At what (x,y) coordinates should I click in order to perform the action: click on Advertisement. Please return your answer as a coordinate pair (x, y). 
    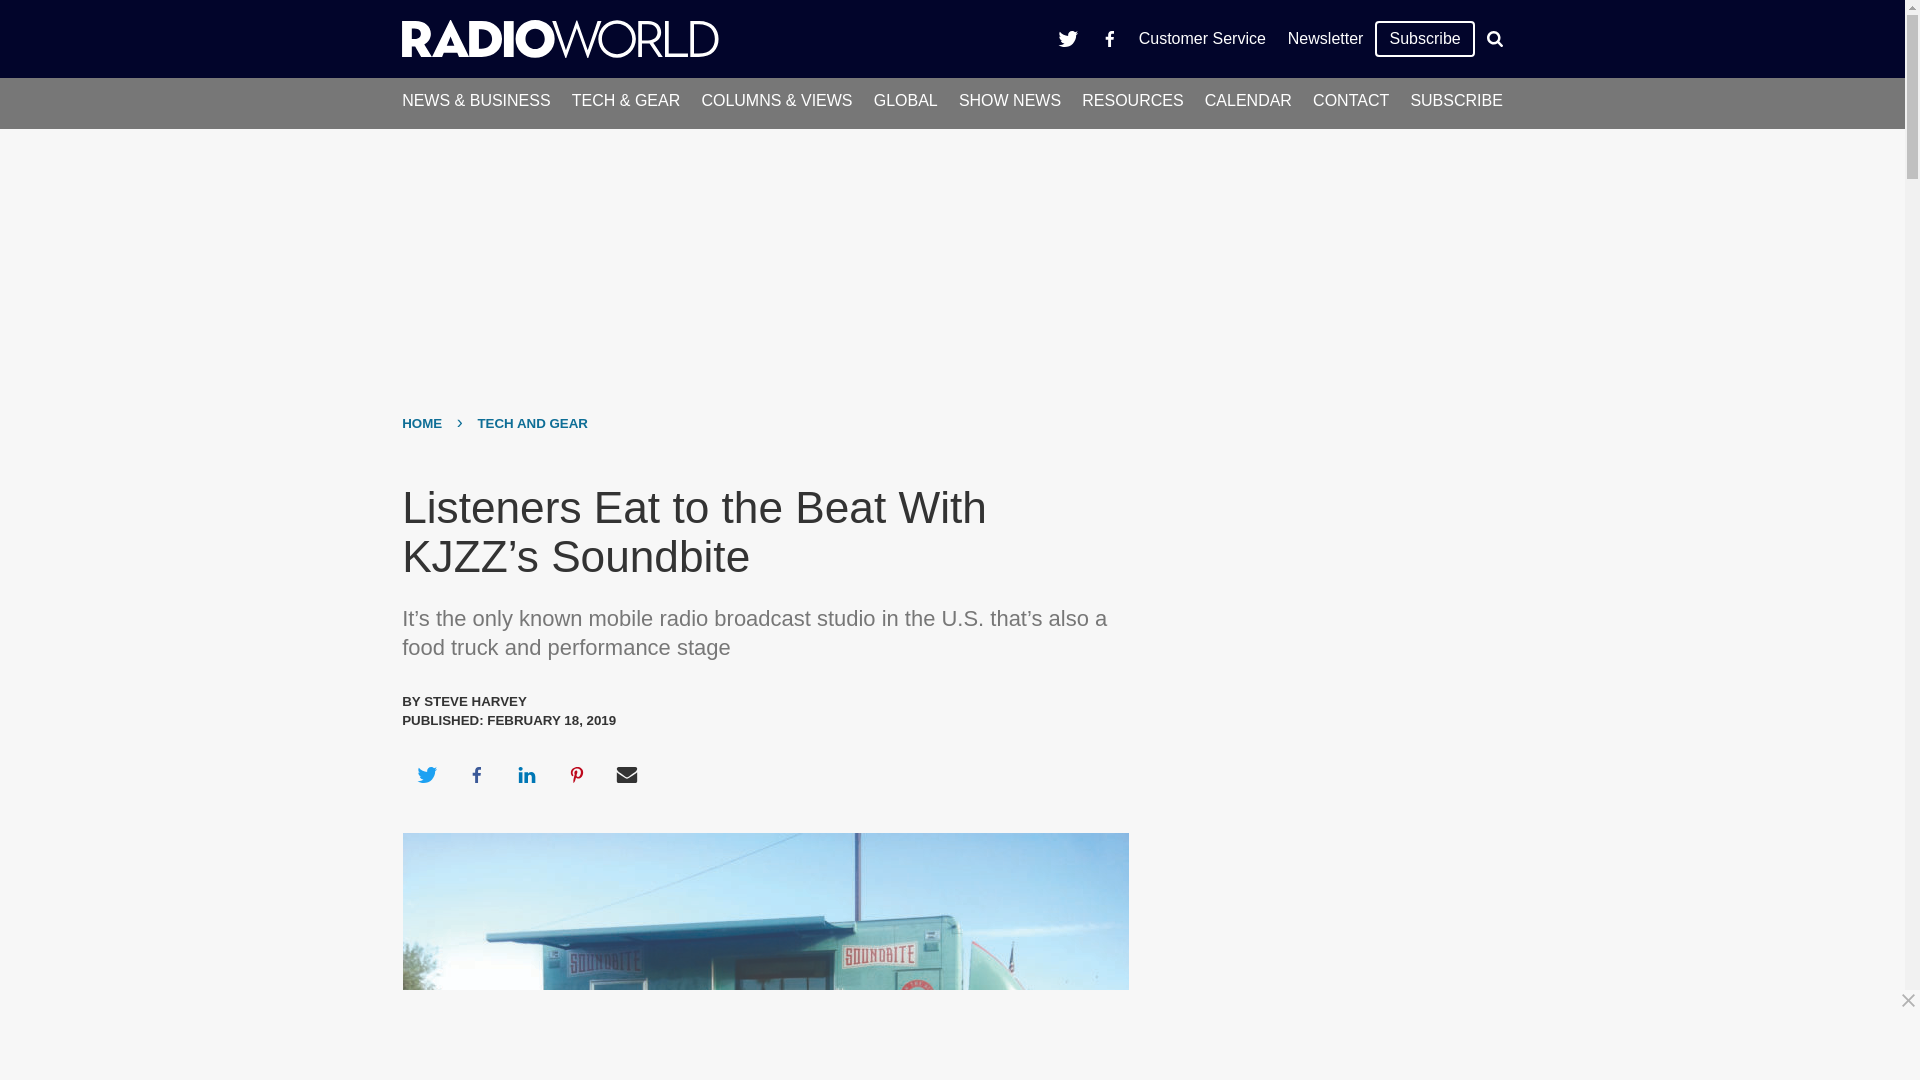
    Looking at the image, I should click on (960, 1035).